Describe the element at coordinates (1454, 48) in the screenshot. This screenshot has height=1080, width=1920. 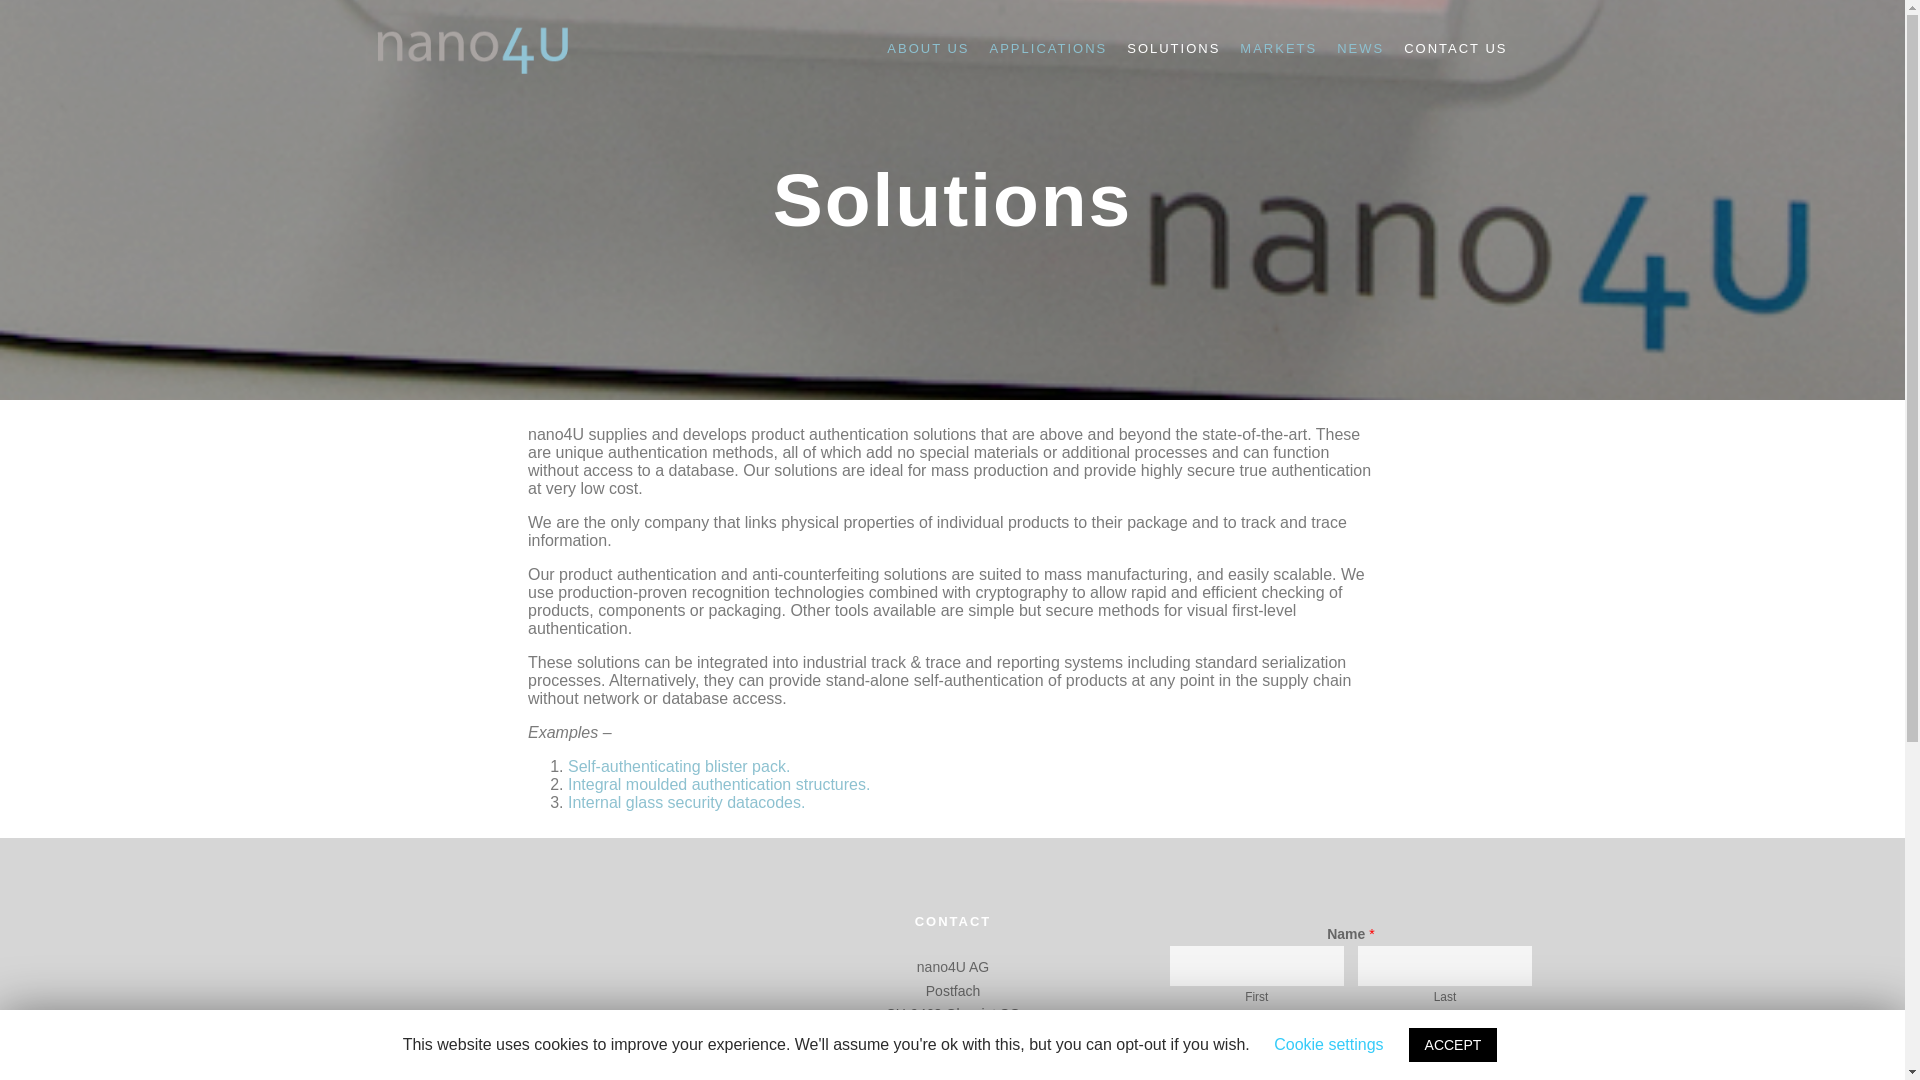
I see `CONTACT US` at that location.